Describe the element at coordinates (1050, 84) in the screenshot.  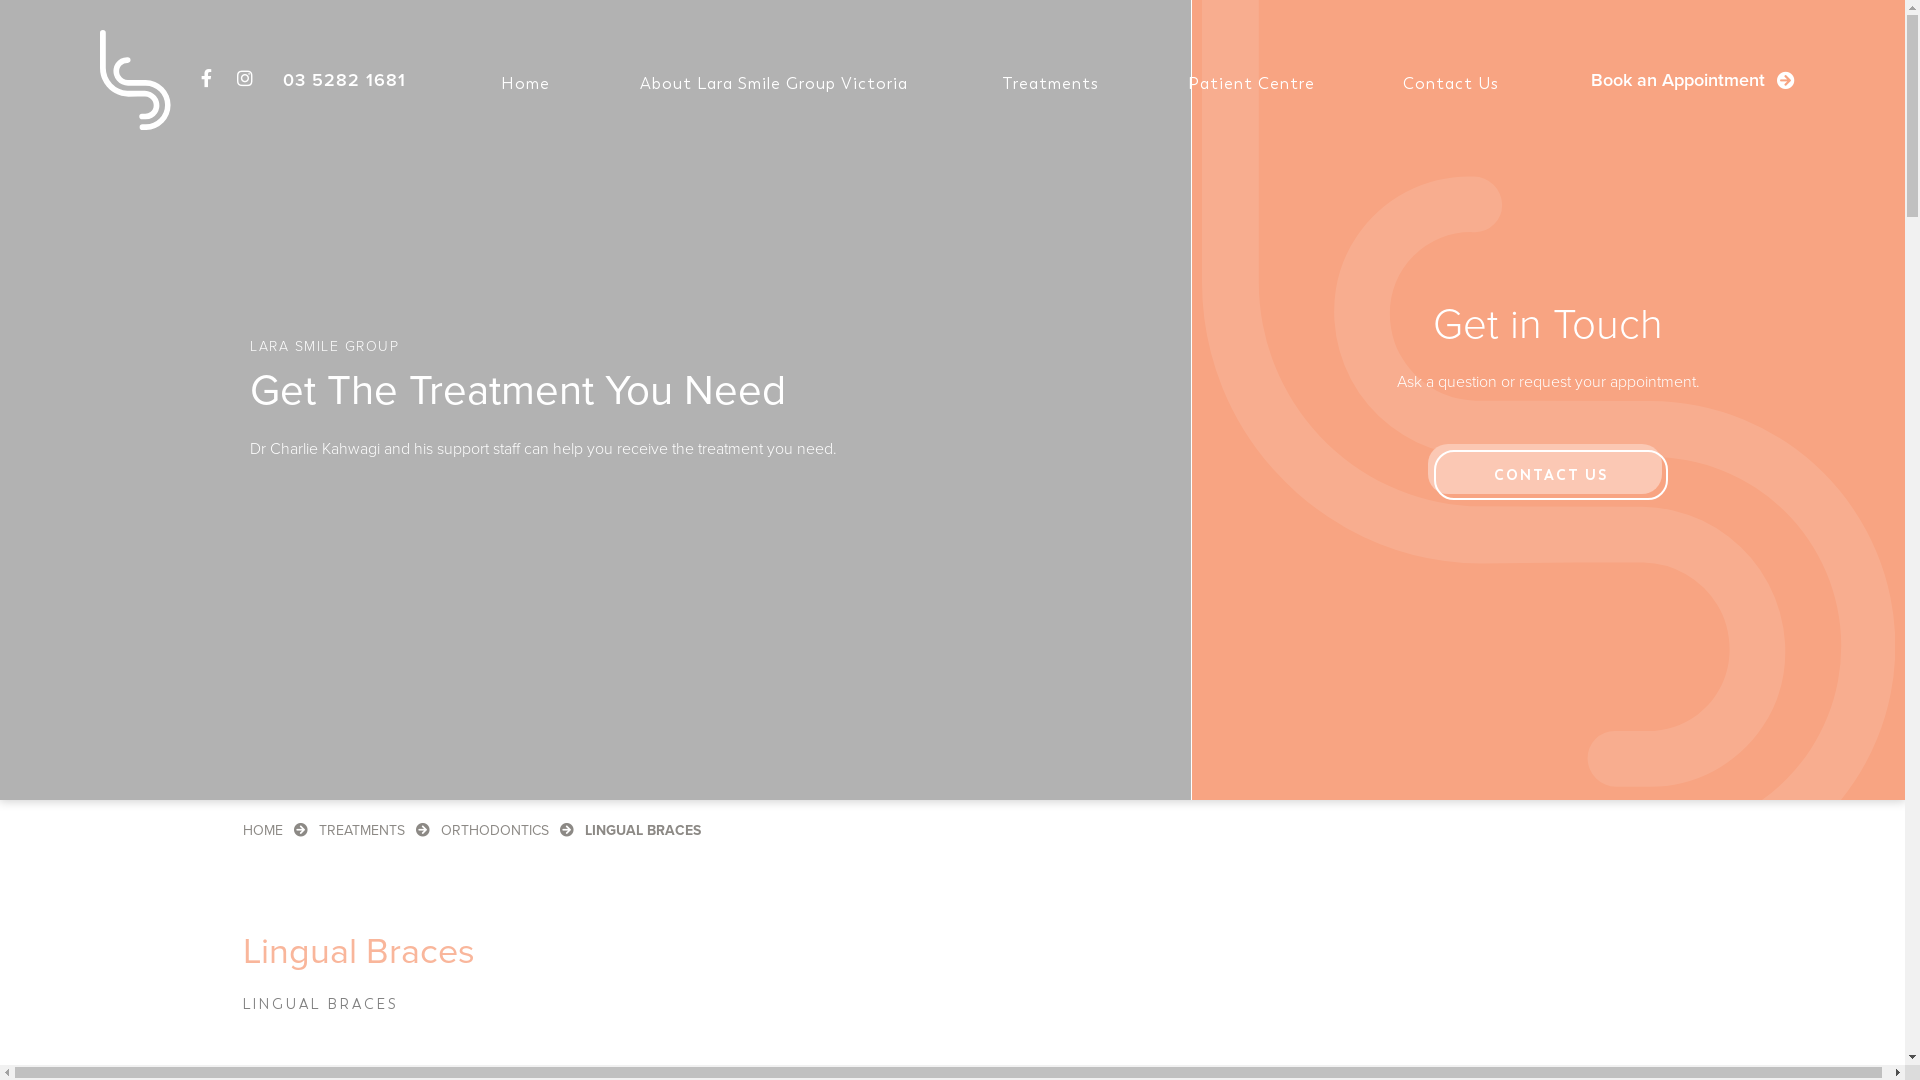
I see `Treatments` at that location.